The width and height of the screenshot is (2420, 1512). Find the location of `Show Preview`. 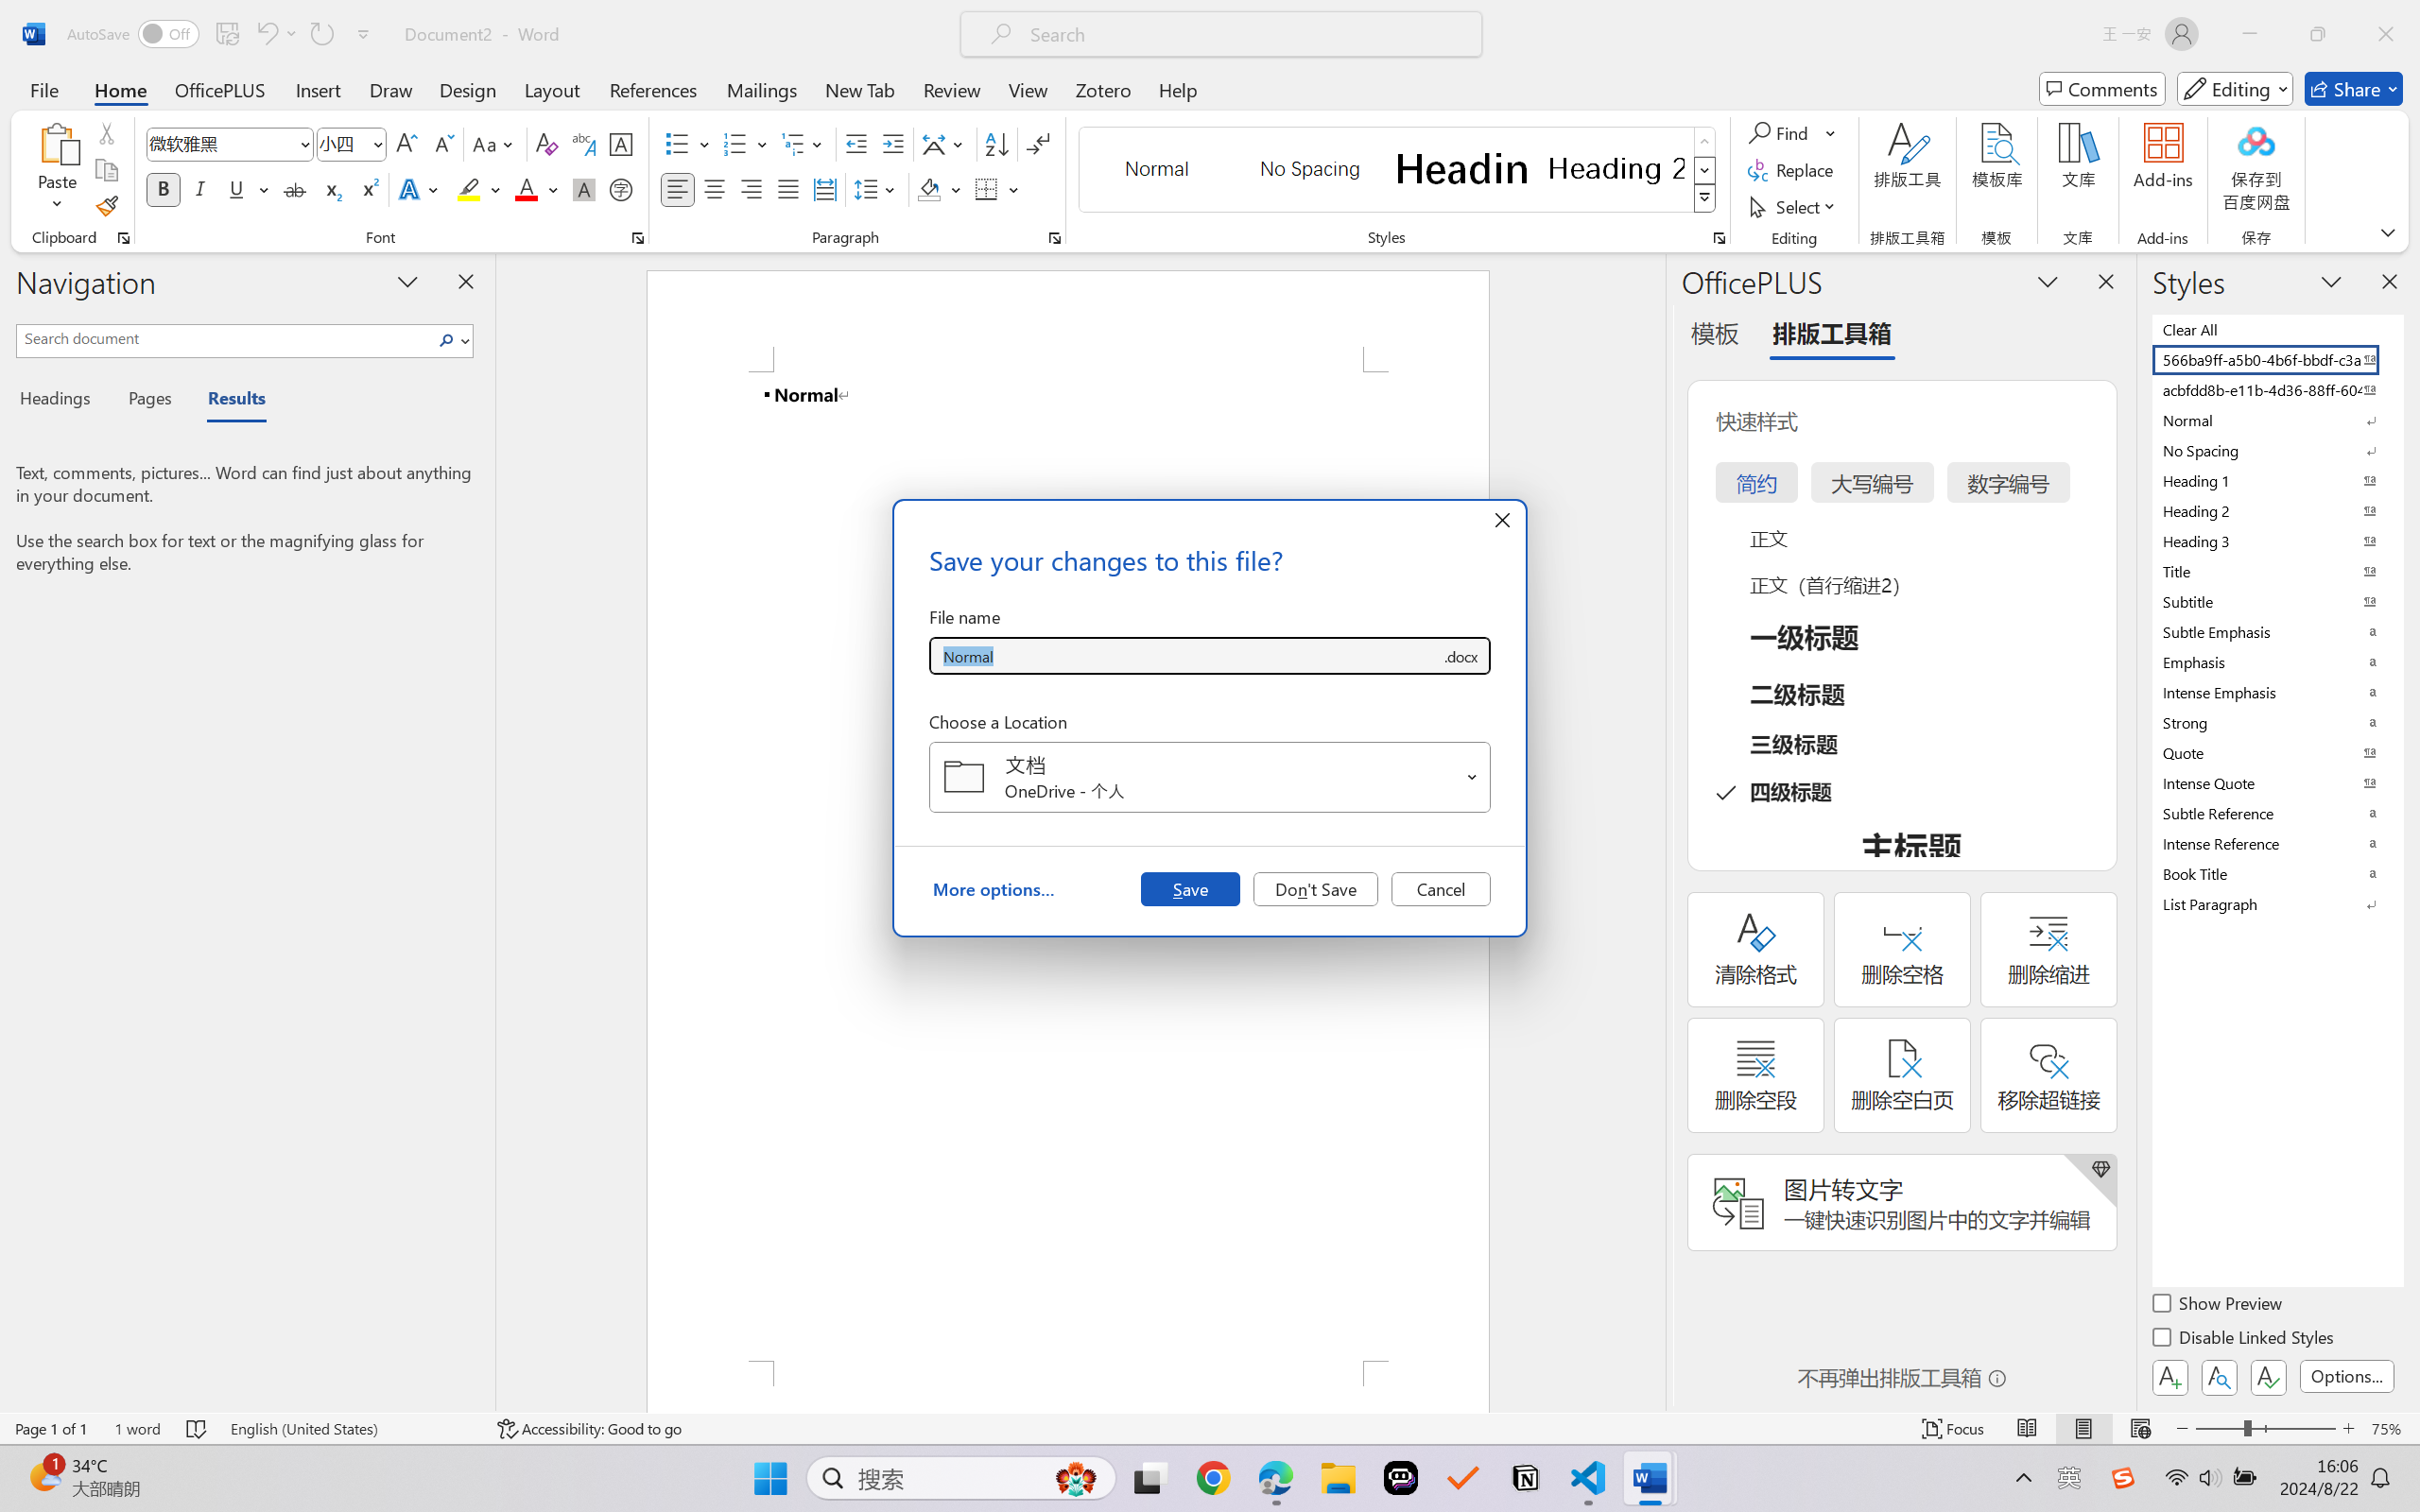

Show Preview is located at coordinates (2219, 1306).